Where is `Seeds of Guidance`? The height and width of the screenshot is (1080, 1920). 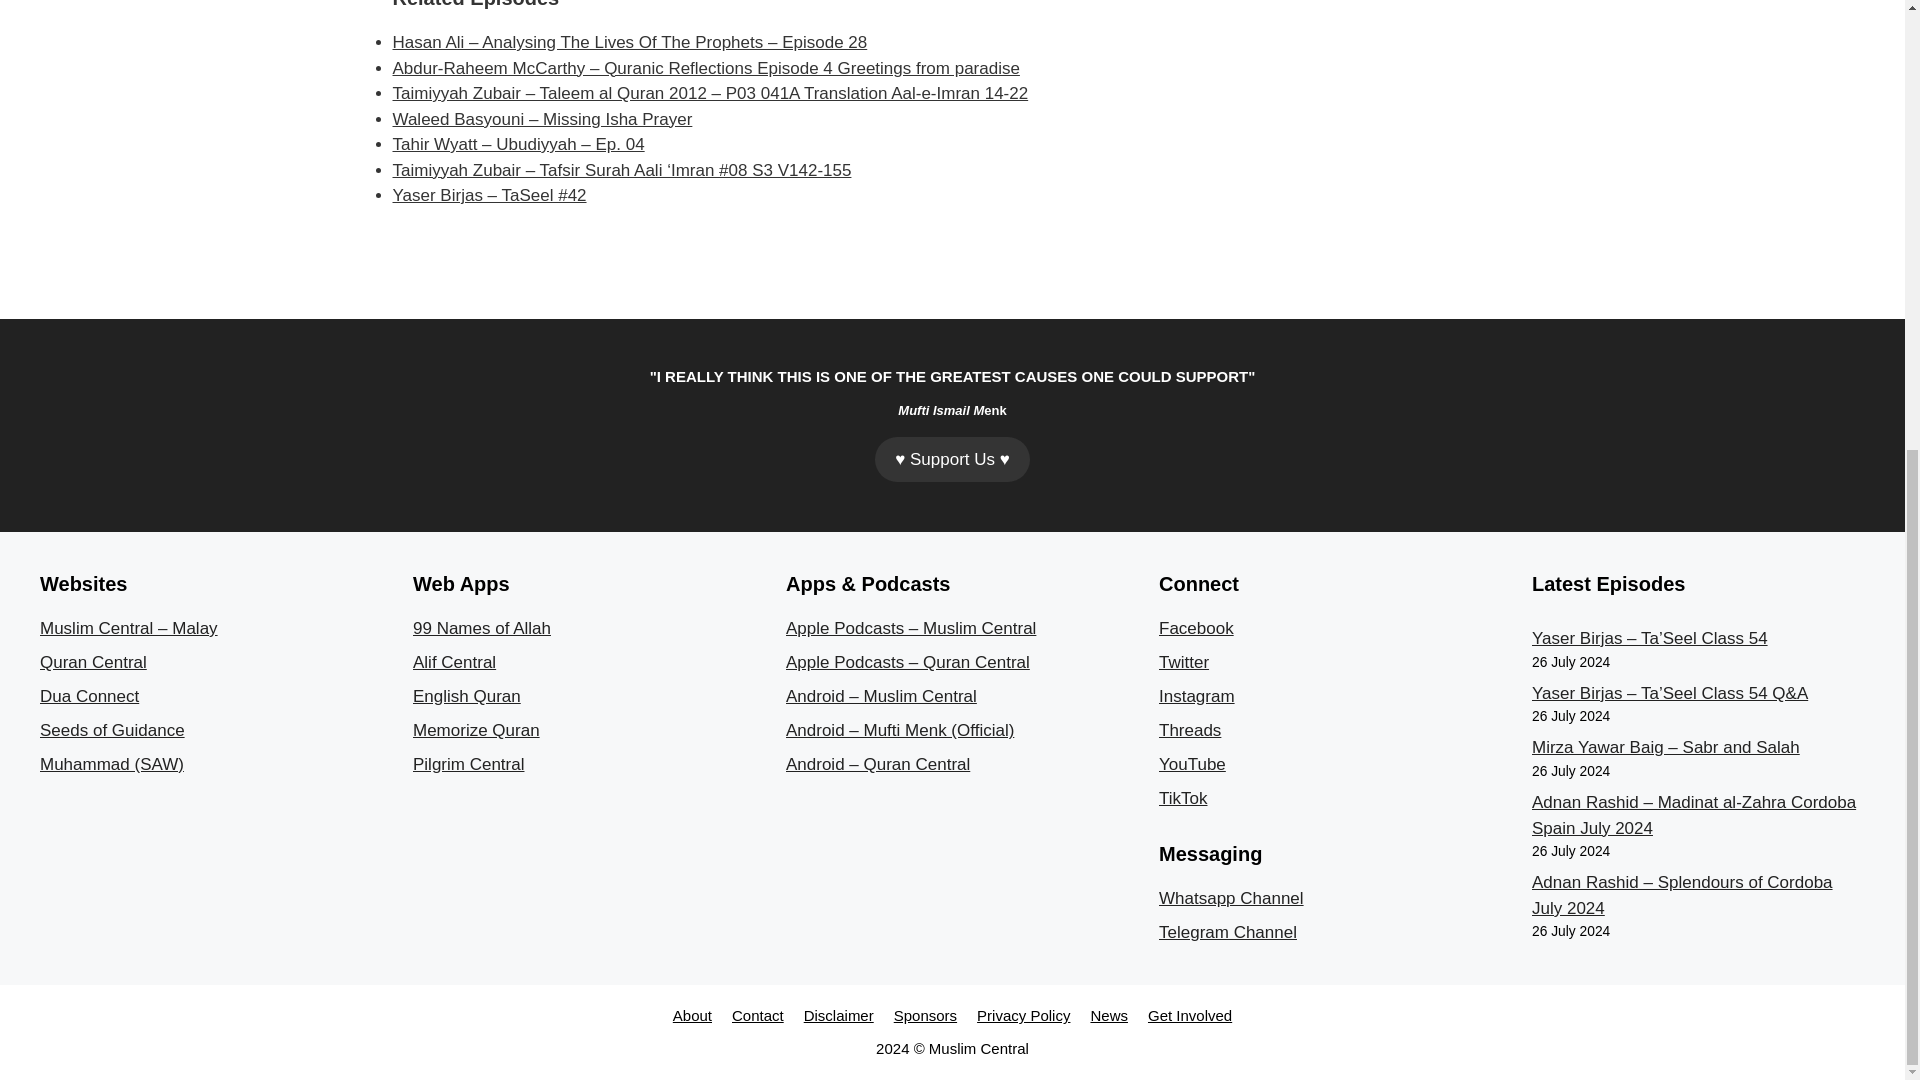 Seeds of Guidance is located at coordinates (112, 730).